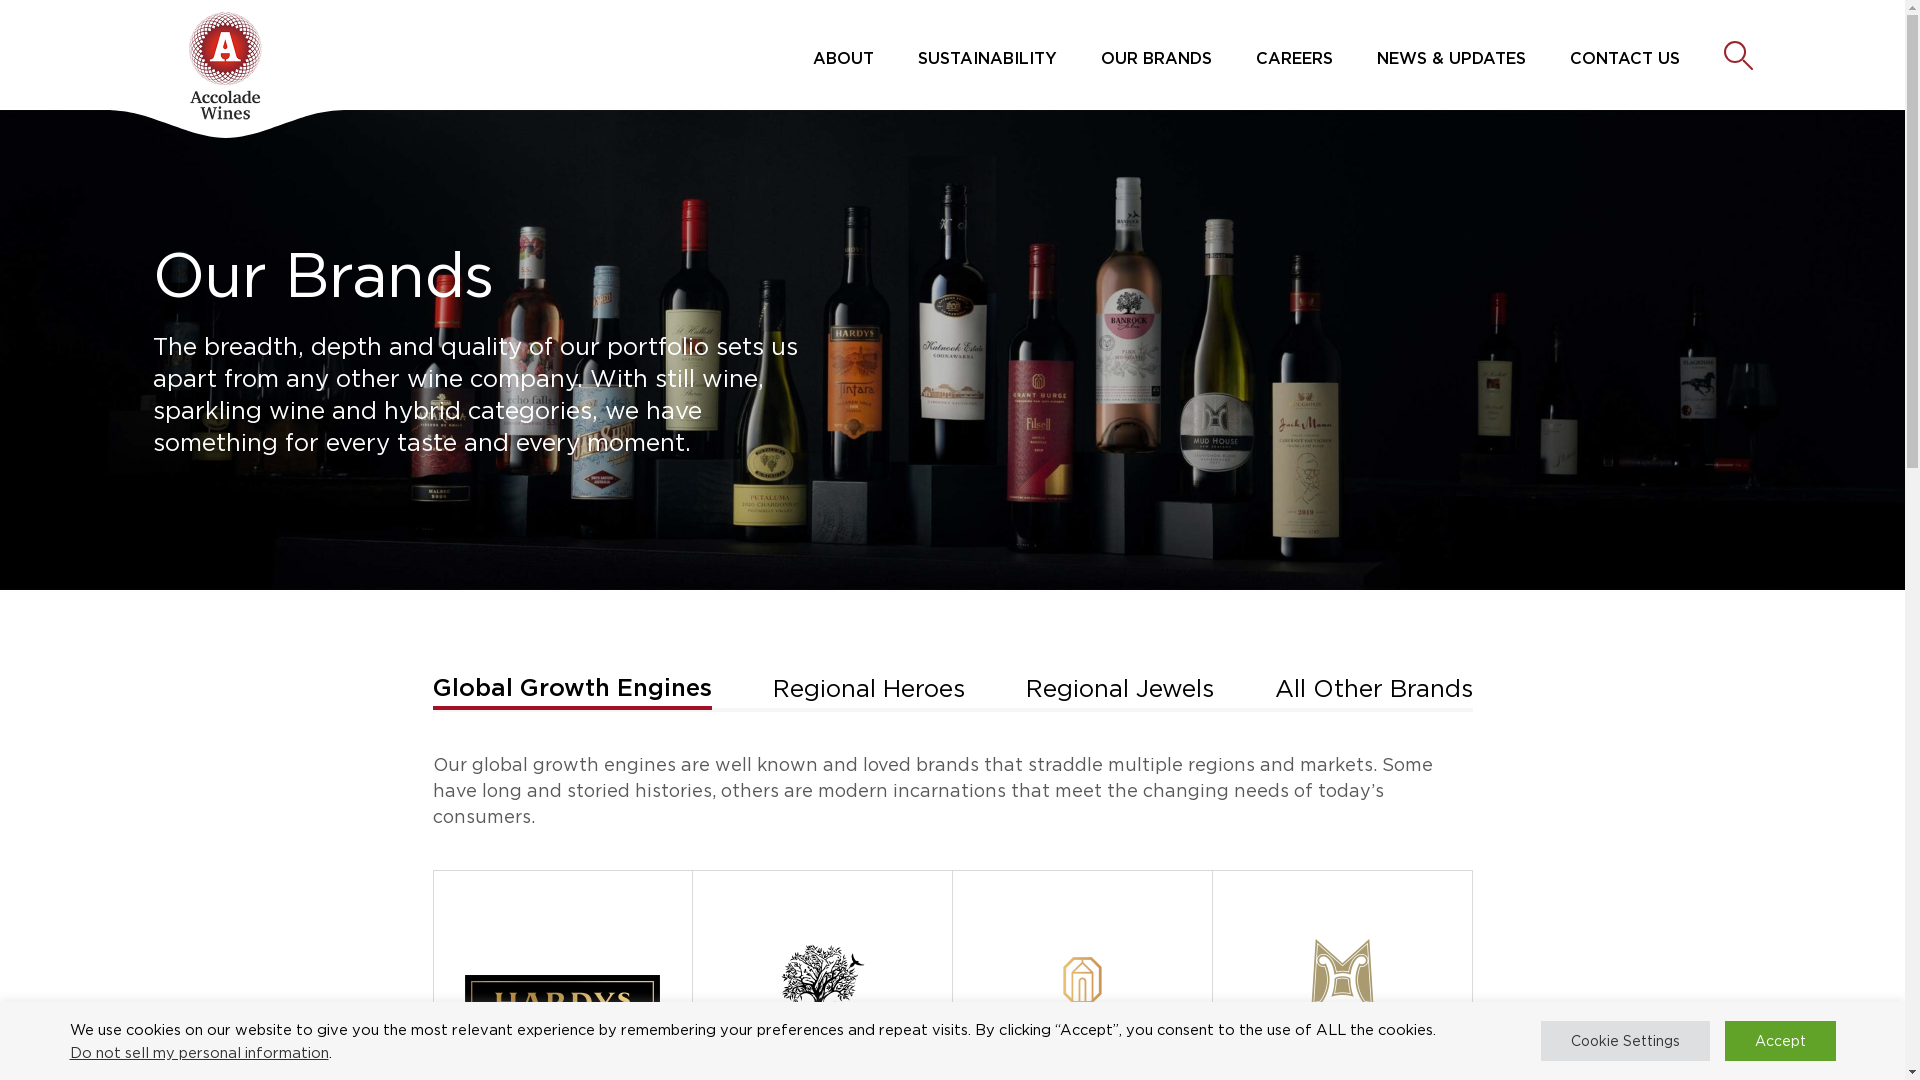 The image size is (1920, 1080). Describe the element at coordinates (988, 58) in the screenshot. I see `SUSTAINABILITY` at that location.